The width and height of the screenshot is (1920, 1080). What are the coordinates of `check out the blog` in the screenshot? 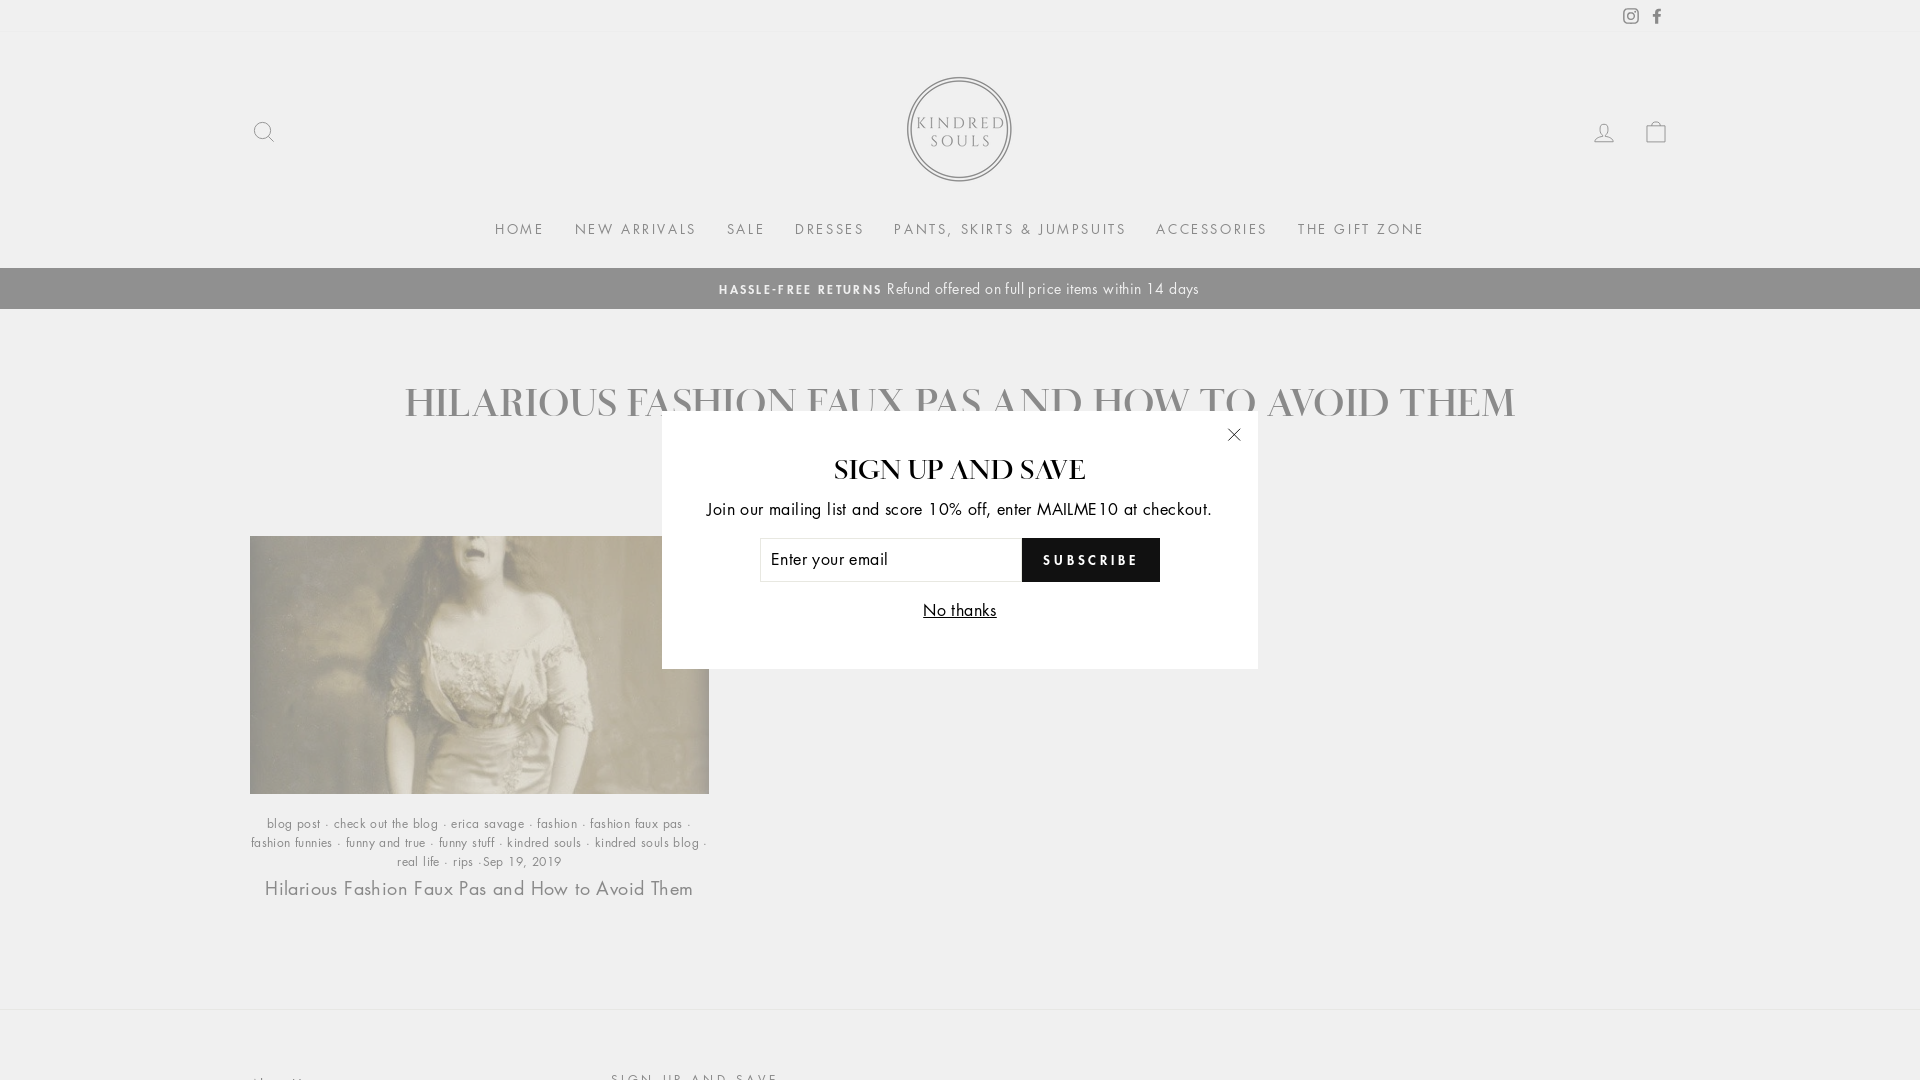 It's located at (386, 824).